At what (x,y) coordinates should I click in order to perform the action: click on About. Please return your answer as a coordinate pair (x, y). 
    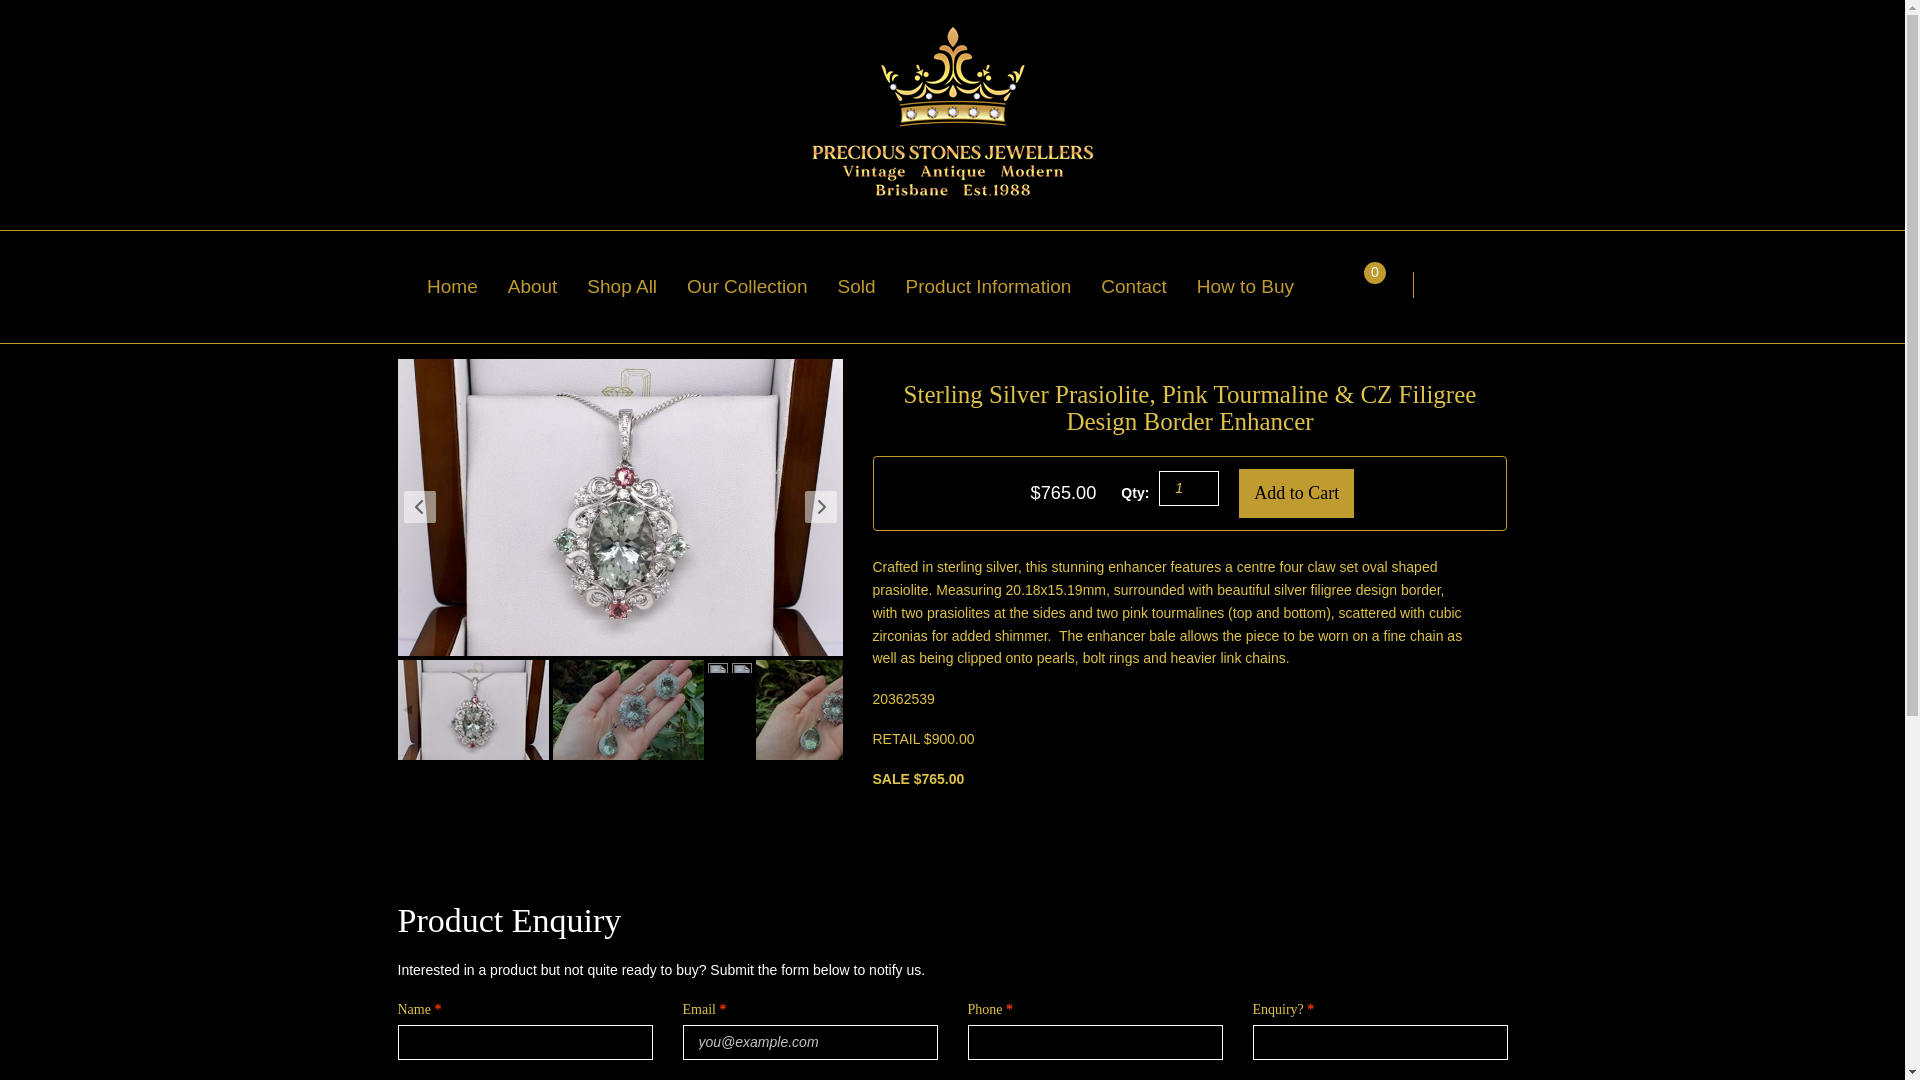
    Looking at the image, I should click on (548, 286).